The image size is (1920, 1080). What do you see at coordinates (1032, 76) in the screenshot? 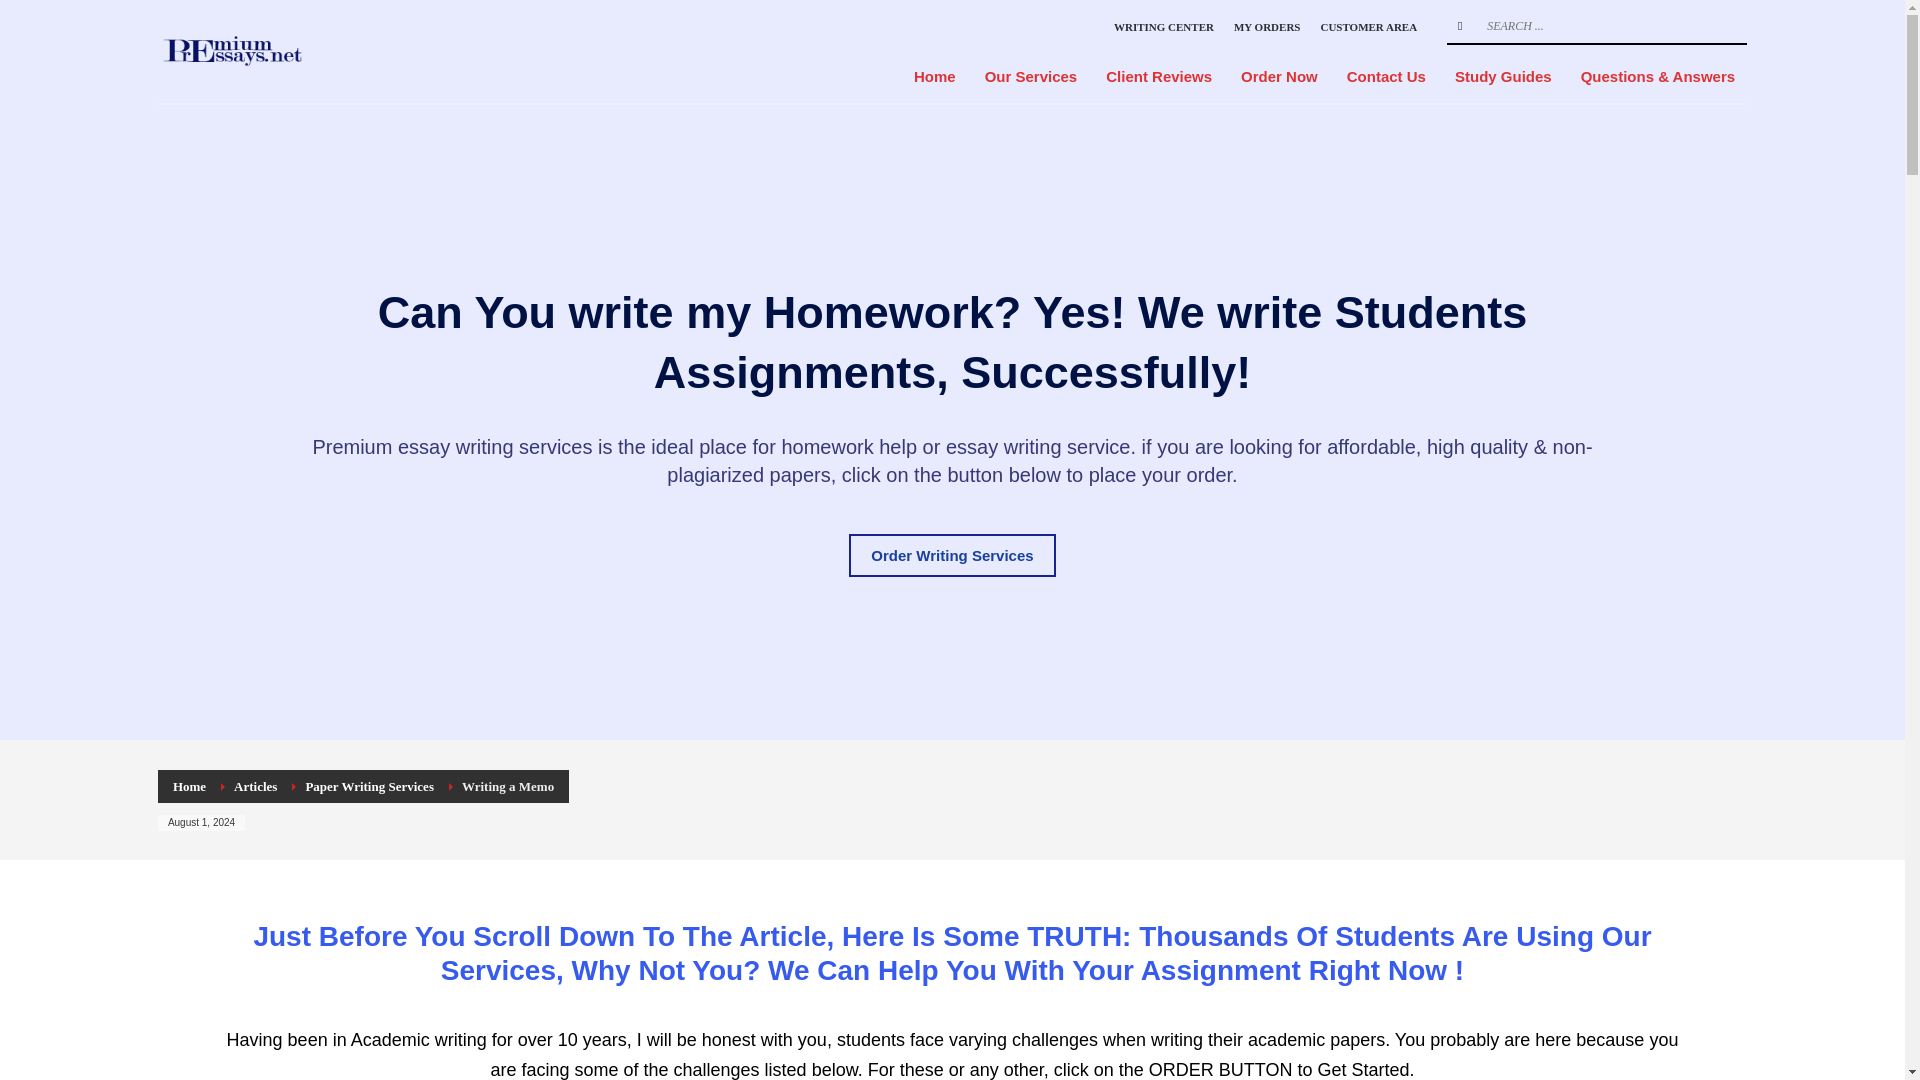
I see `Our Services` at bounding box center [1032, 76].